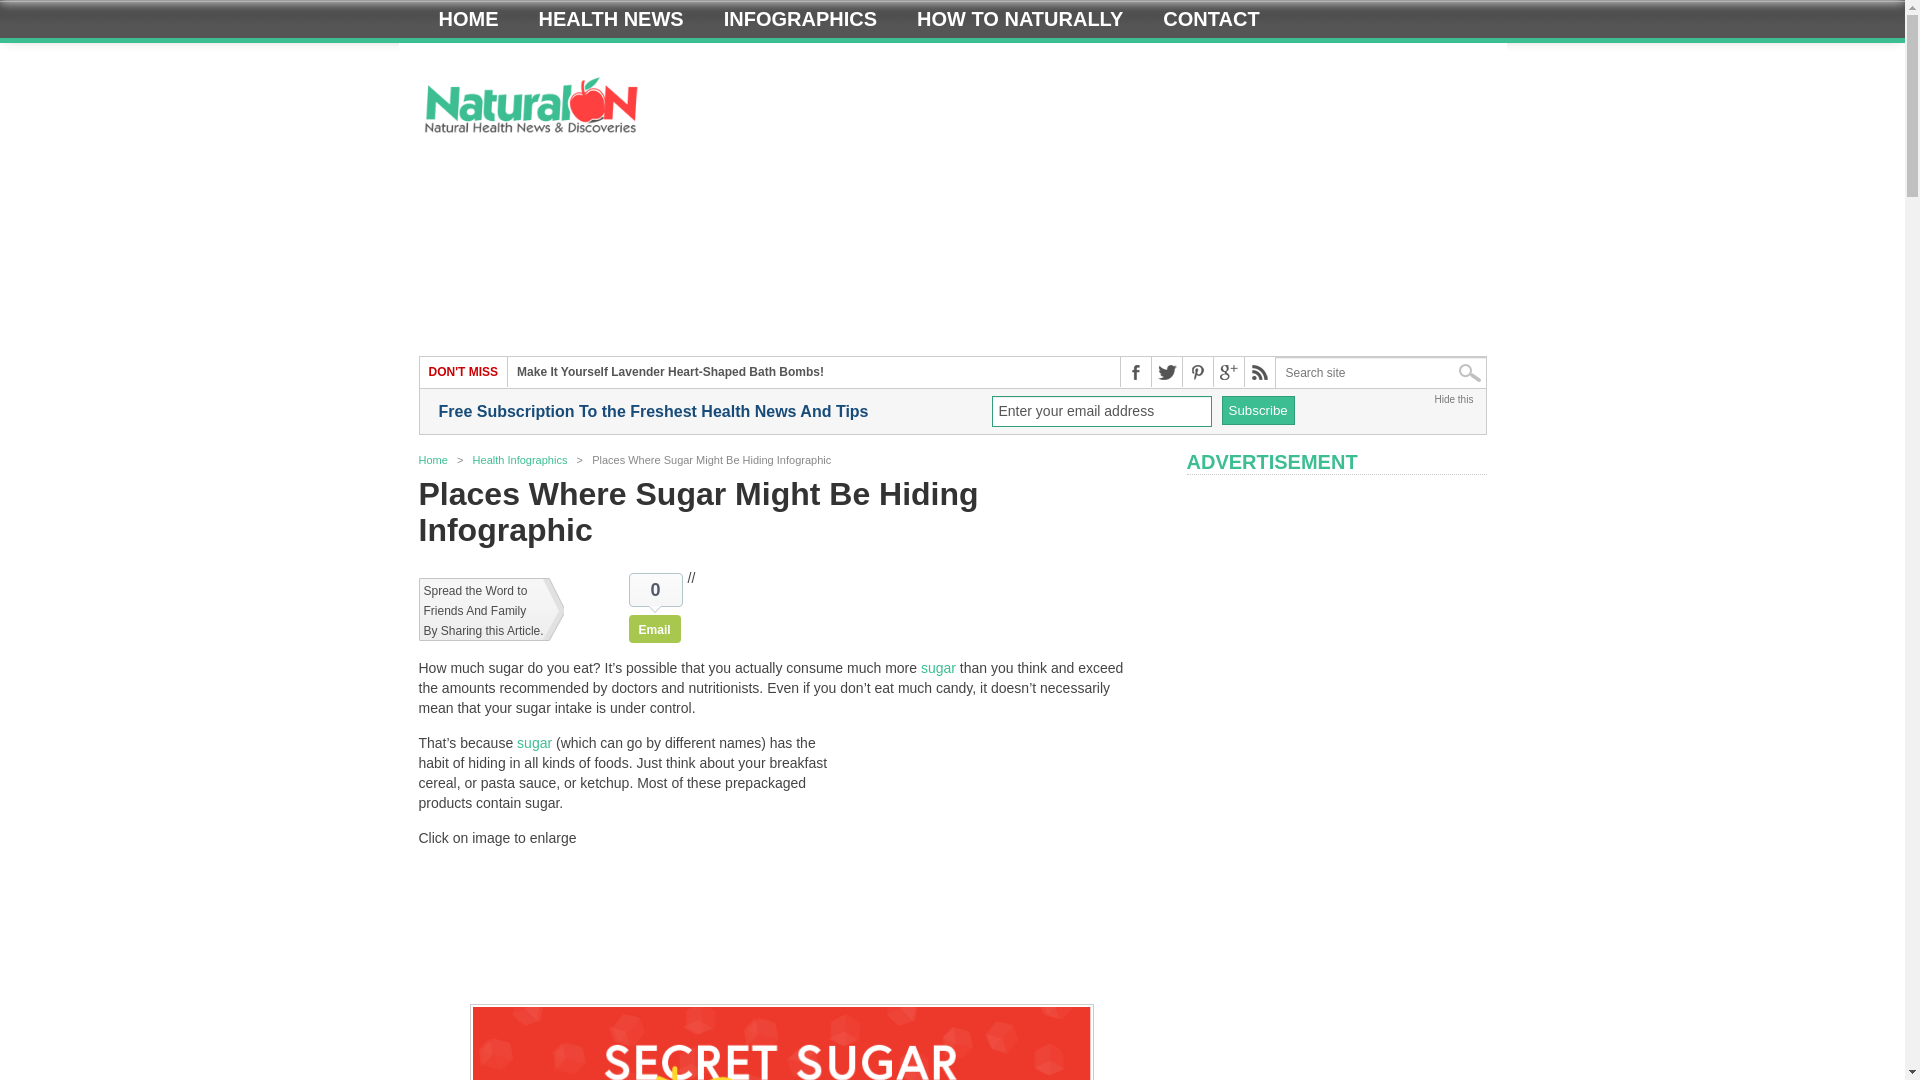 This screenshot has width=1920, height=1080. What do you see at coordinates (1019, 18) in the screenshot?
I see `HOW TO NATURALLY` at bounding box center [1019, 18].